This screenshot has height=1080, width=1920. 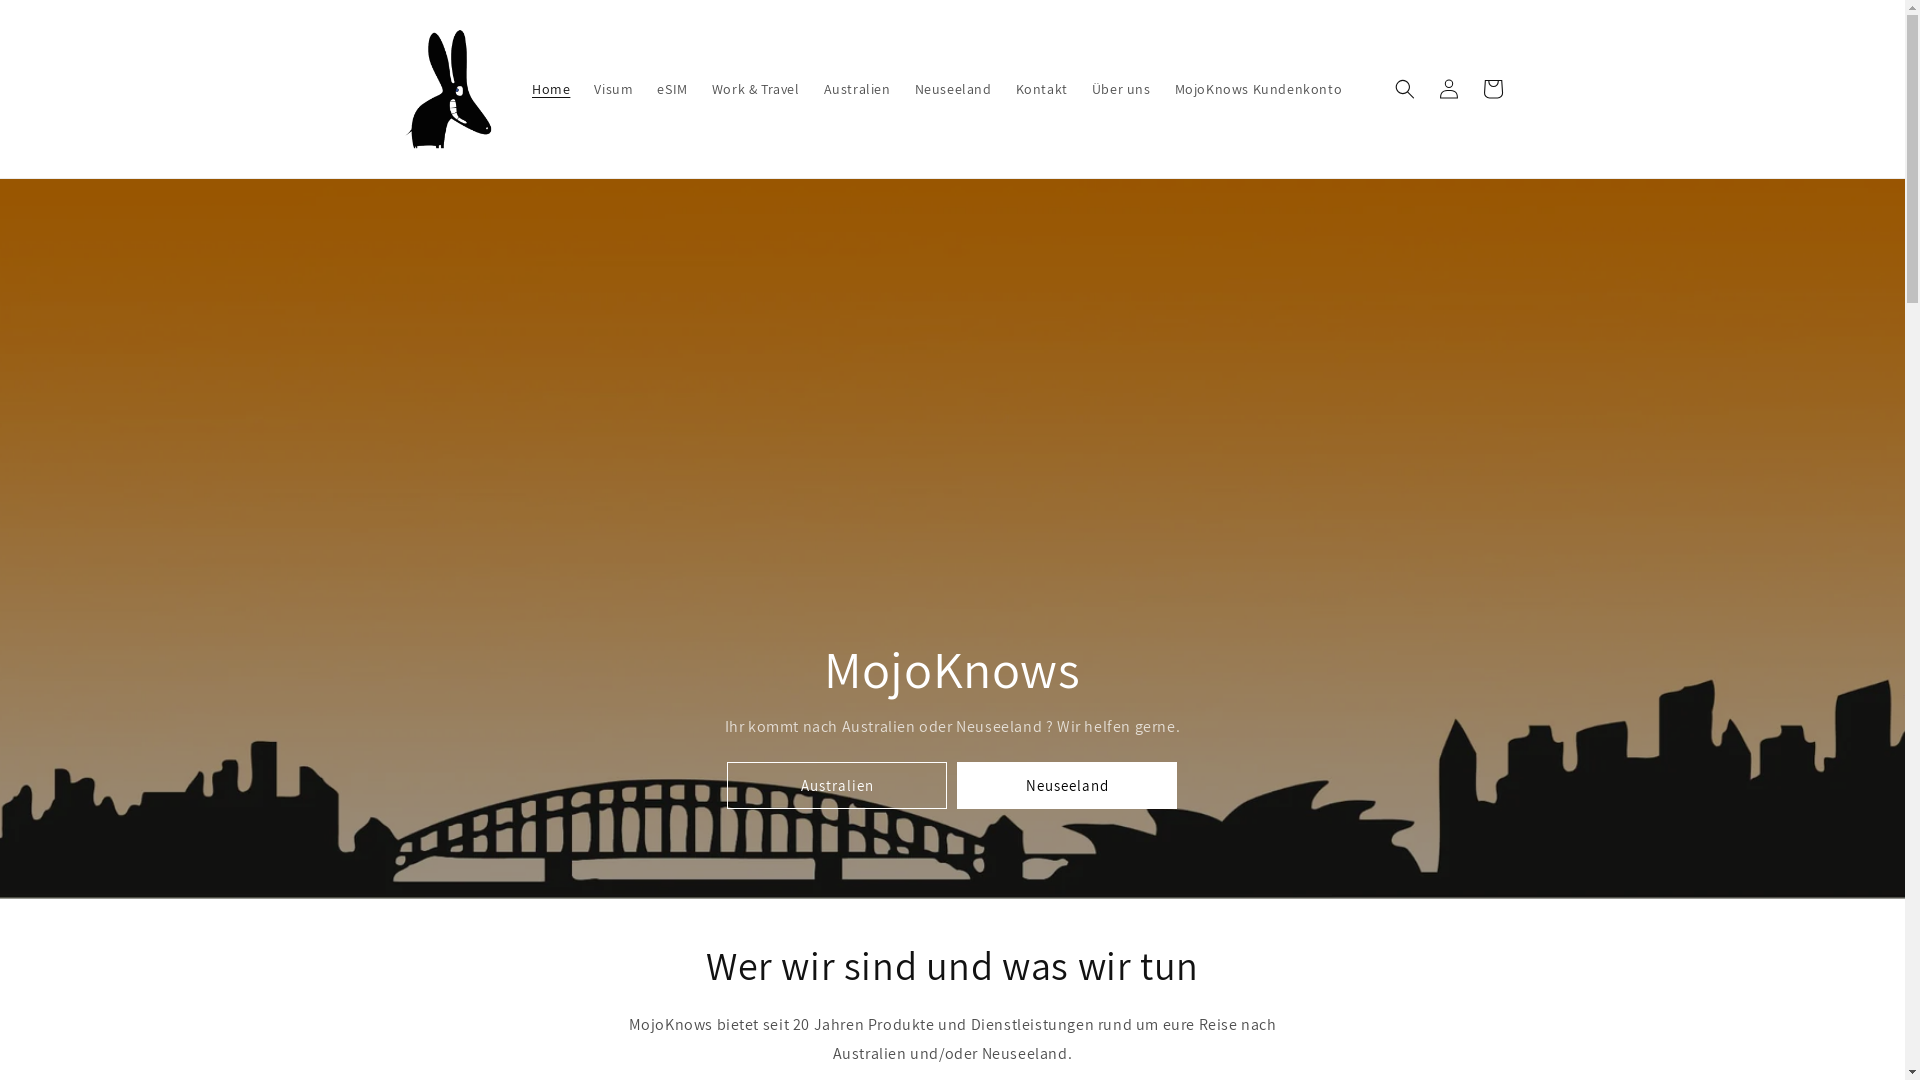 I want to click on MojoKnows Kundenkonto, so click(x=1259, y=89).